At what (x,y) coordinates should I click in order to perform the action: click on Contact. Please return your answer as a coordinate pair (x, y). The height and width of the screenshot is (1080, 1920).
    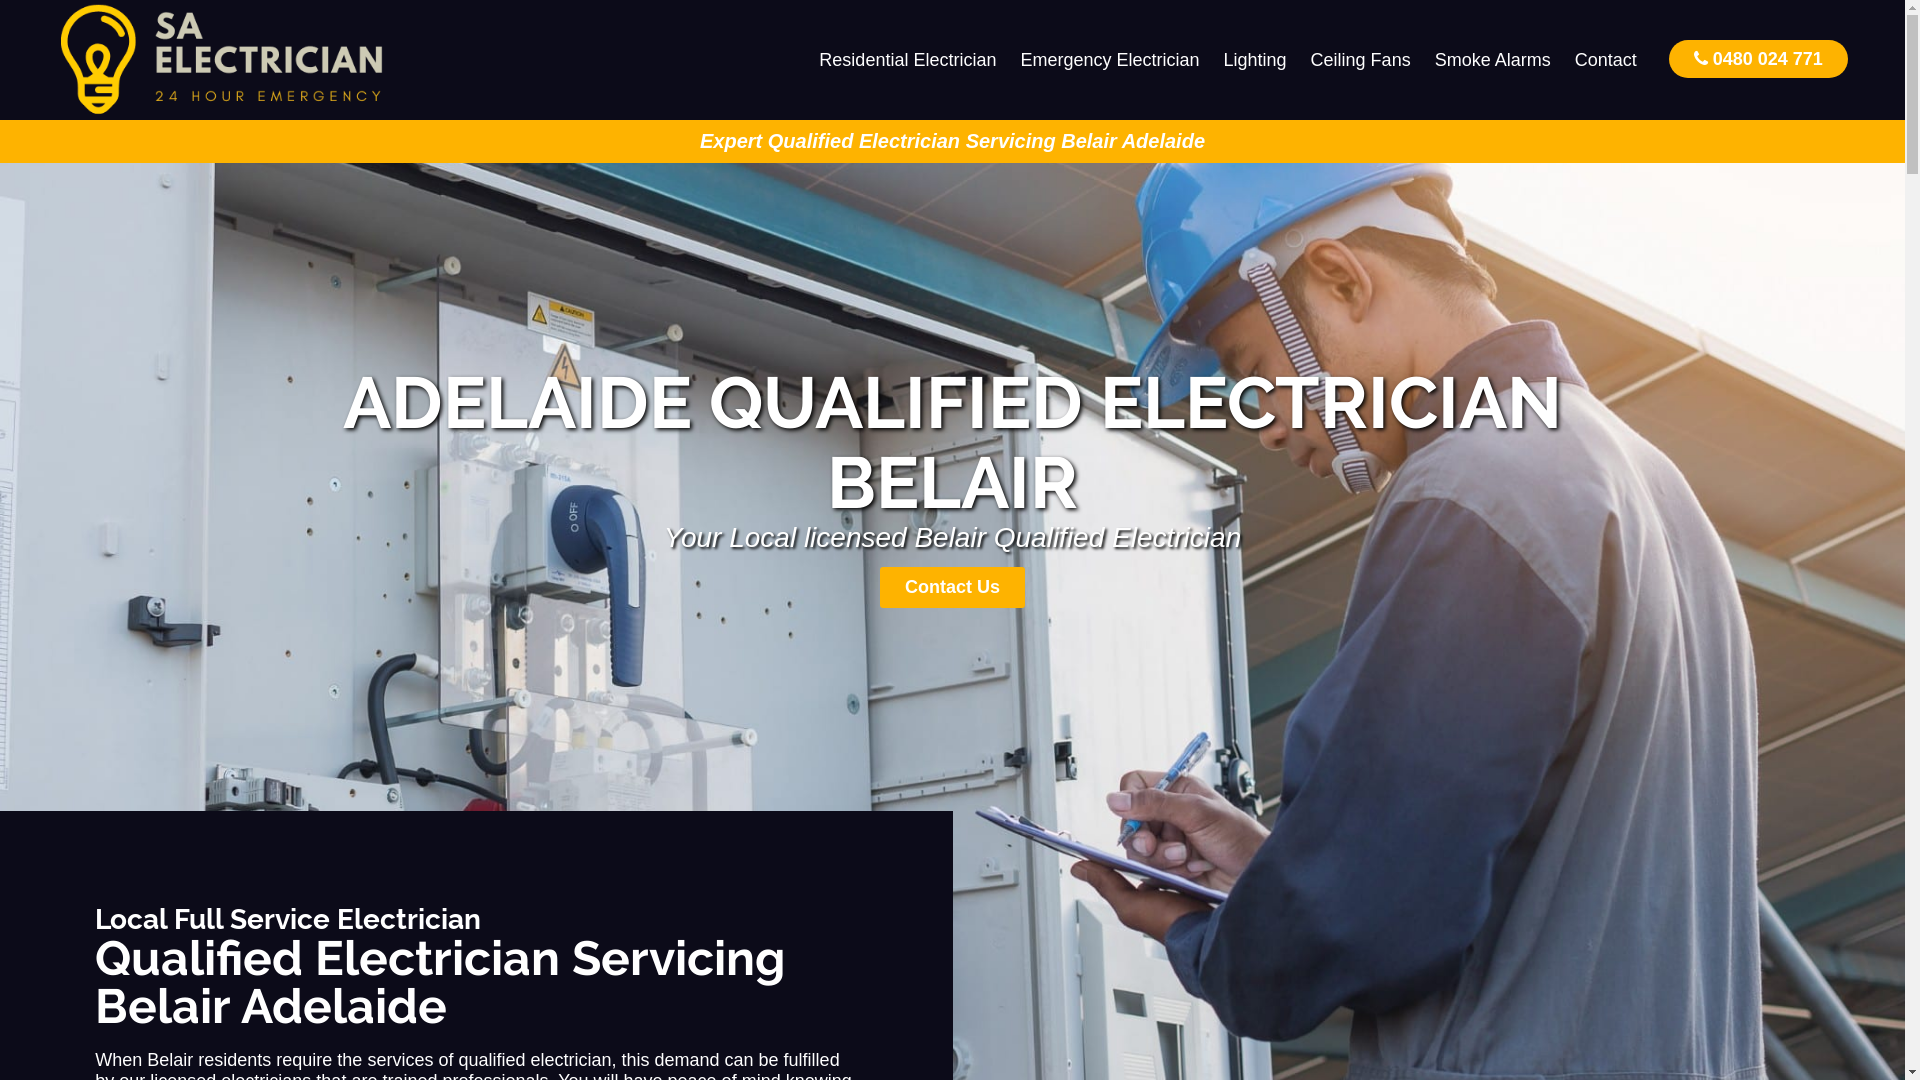
    Looking at the image, I should click on (1606, 60).